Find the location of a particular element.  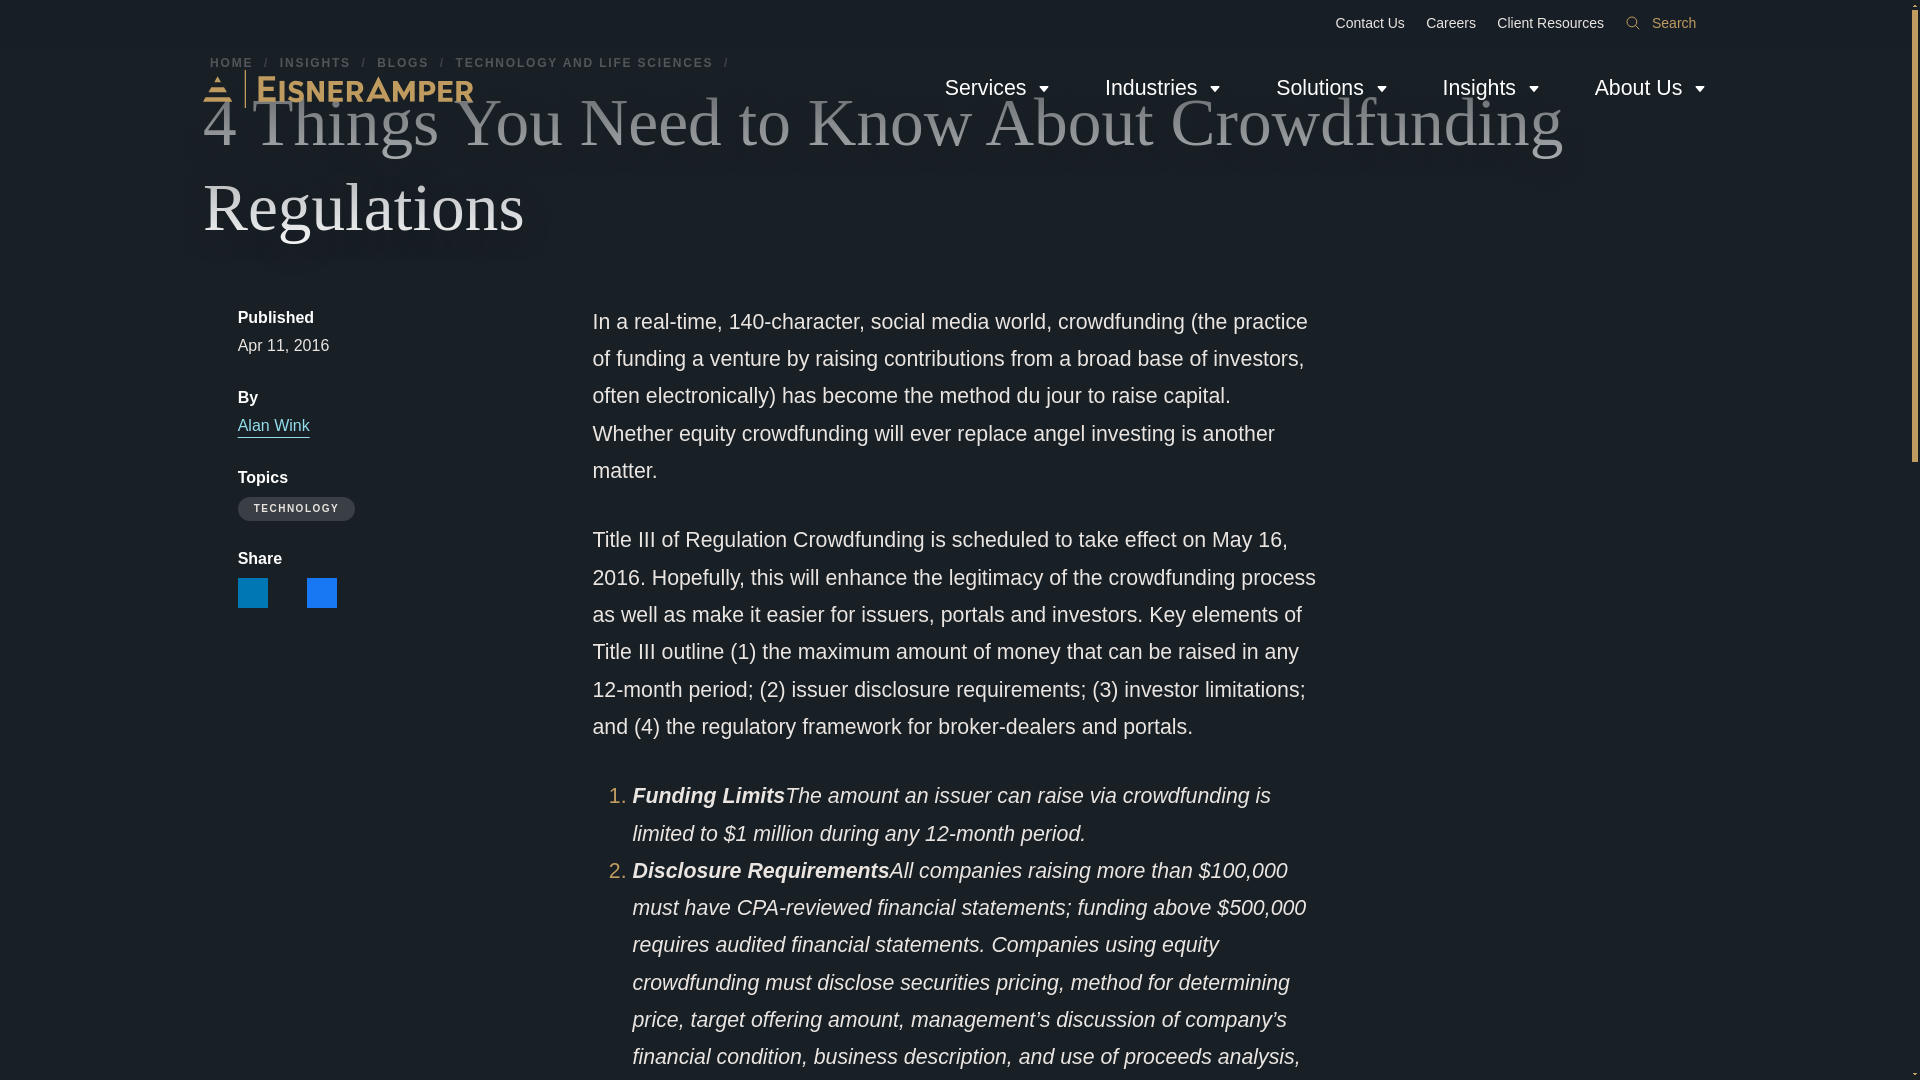

Search is located at coordinates (1660, 23).